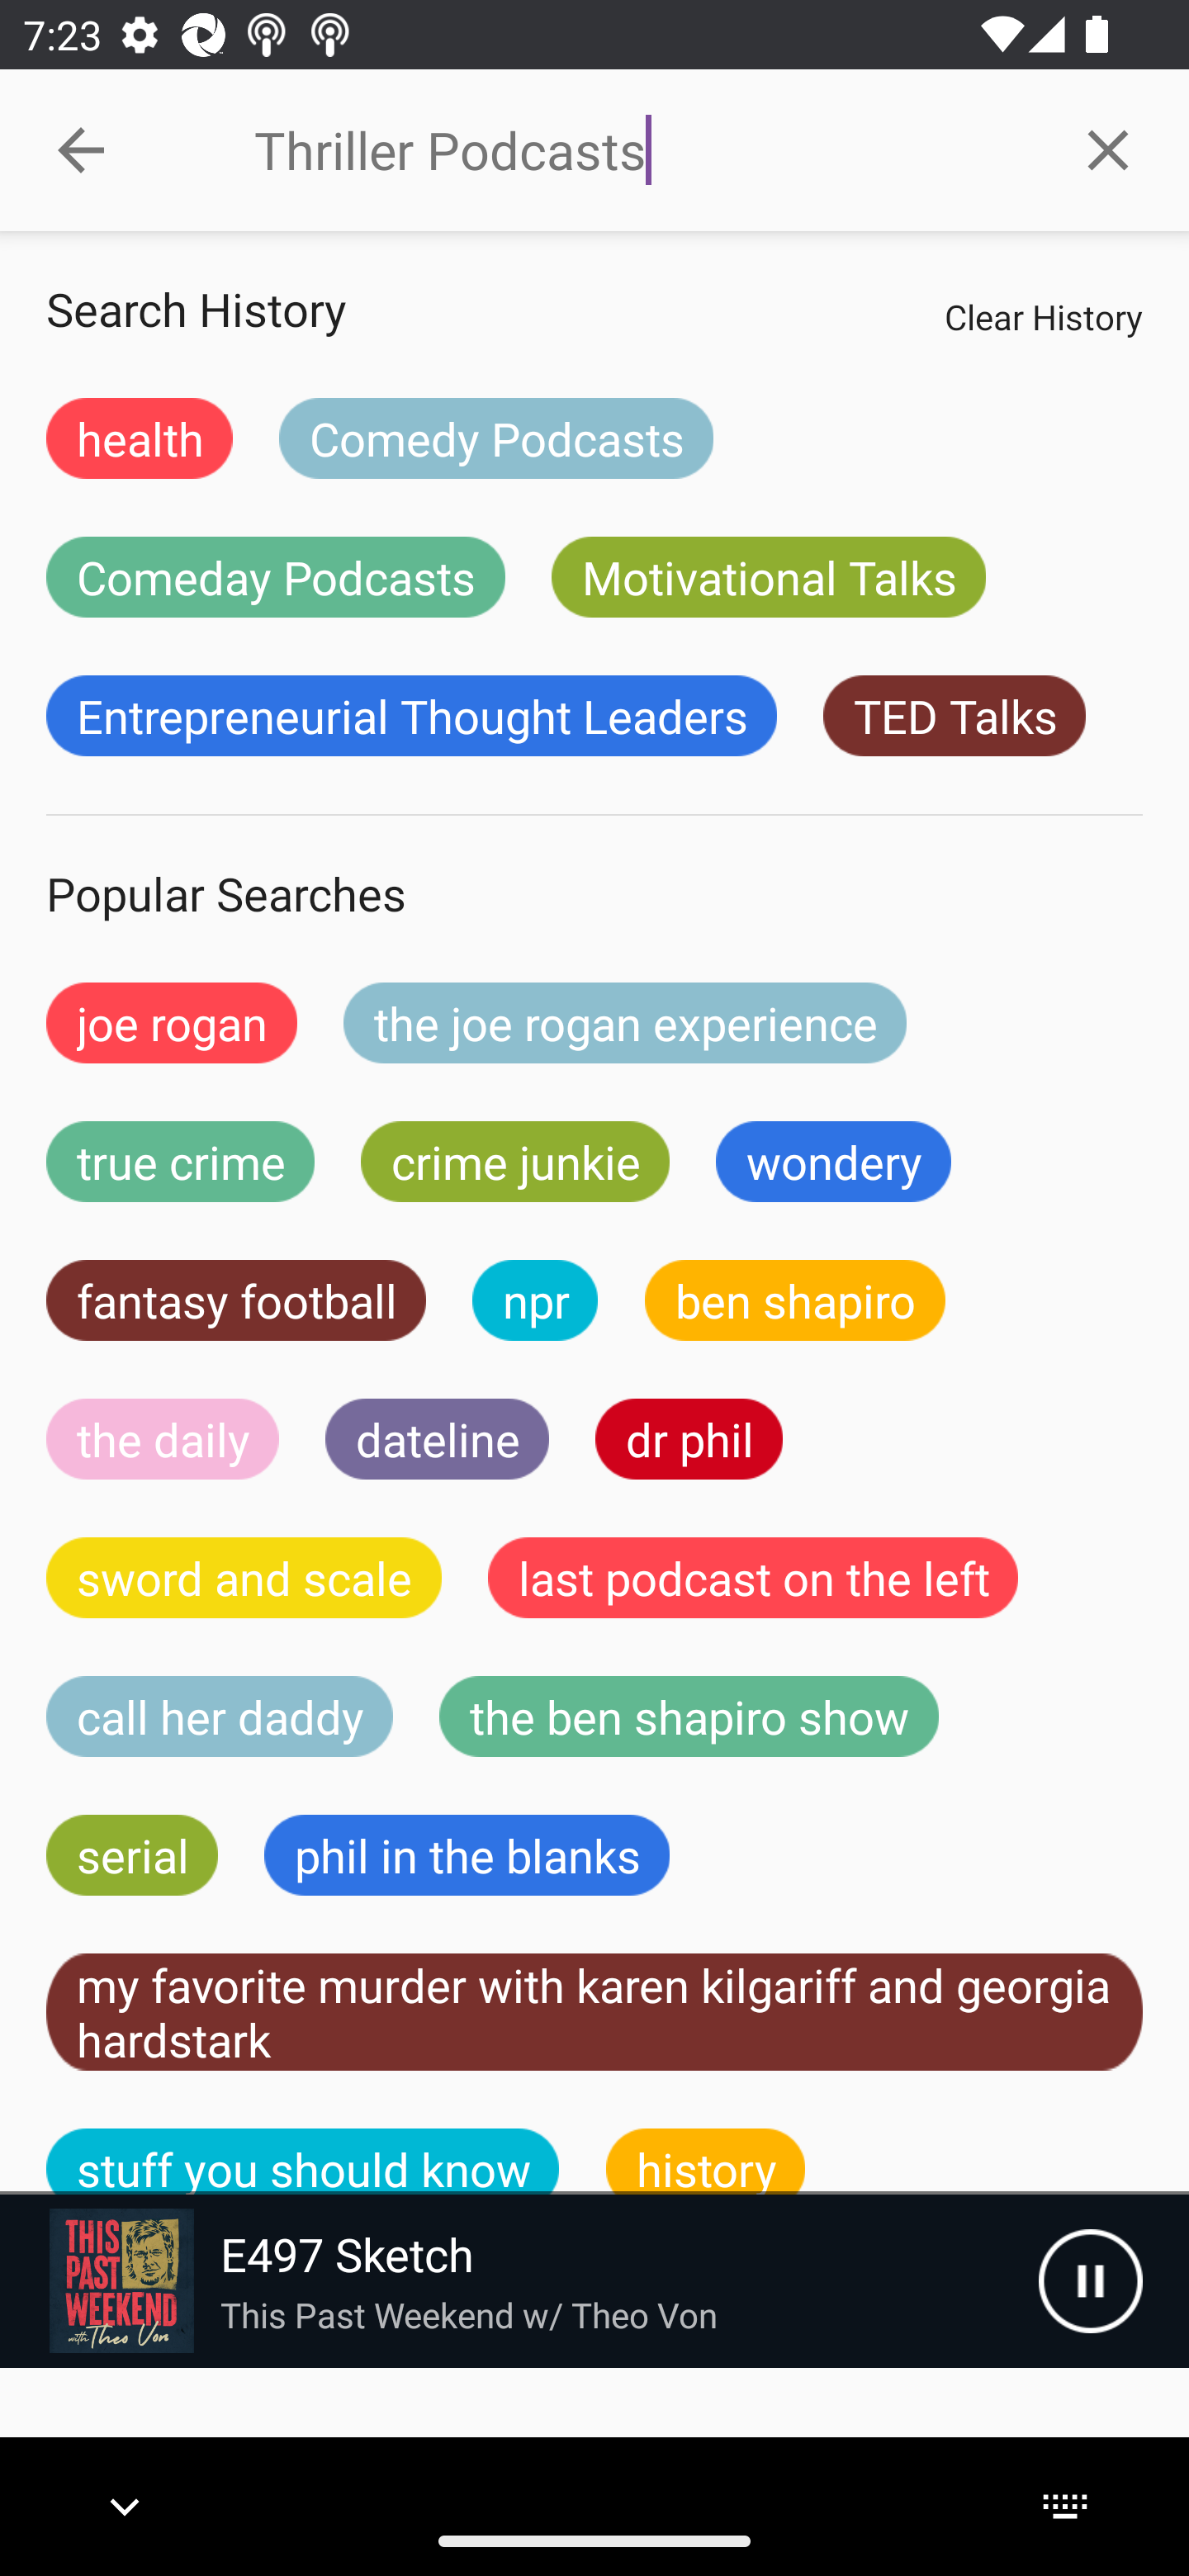 Image resolution: width=1189 pixels, height=2576 pixels. What do you see at coordinates (834, 1162) in the screenshot?
I see `wondery` at bounding box center [834, 1162].